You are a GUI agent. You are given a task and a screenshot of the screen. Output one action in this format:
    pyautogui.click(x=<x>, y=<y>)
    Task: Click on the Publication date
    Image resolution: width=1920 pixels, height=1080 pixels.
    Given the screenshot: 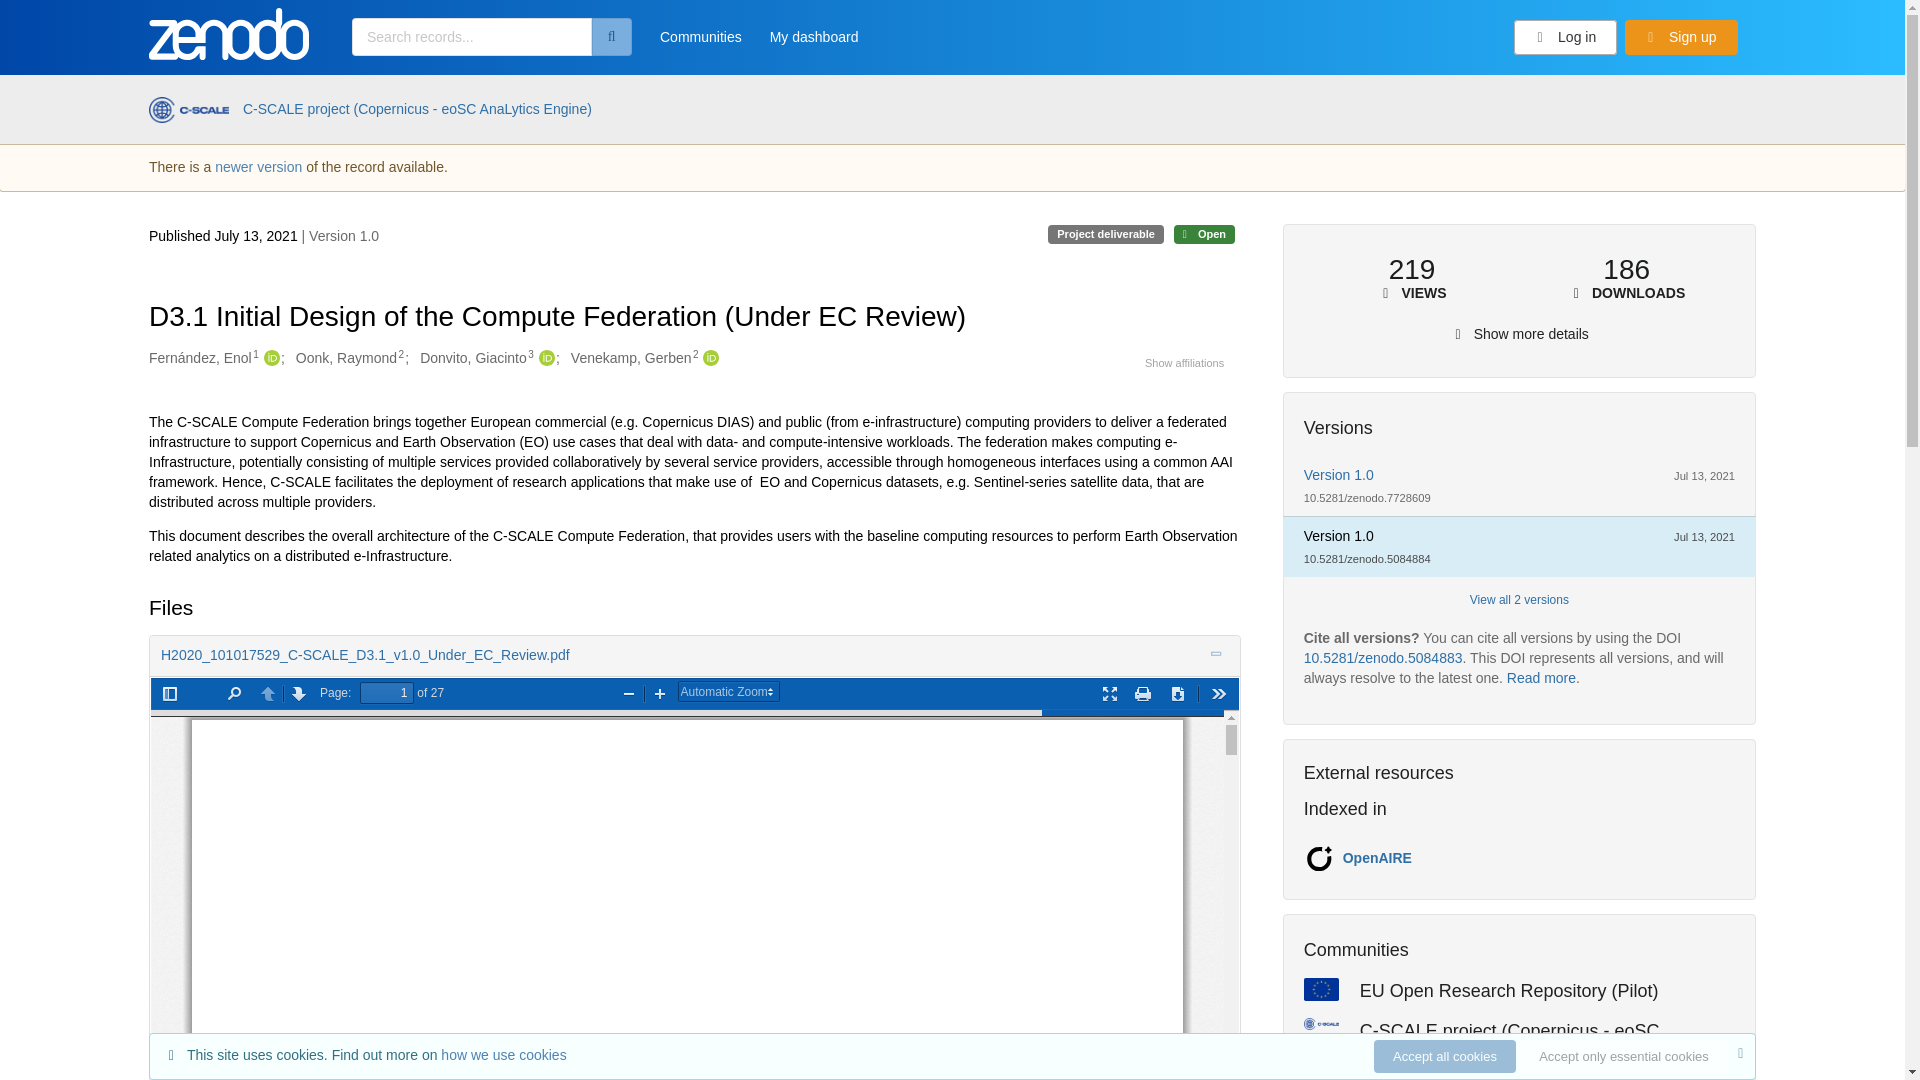 What is the action you would take?
    pyautogui.click(x=225, y=236)
    